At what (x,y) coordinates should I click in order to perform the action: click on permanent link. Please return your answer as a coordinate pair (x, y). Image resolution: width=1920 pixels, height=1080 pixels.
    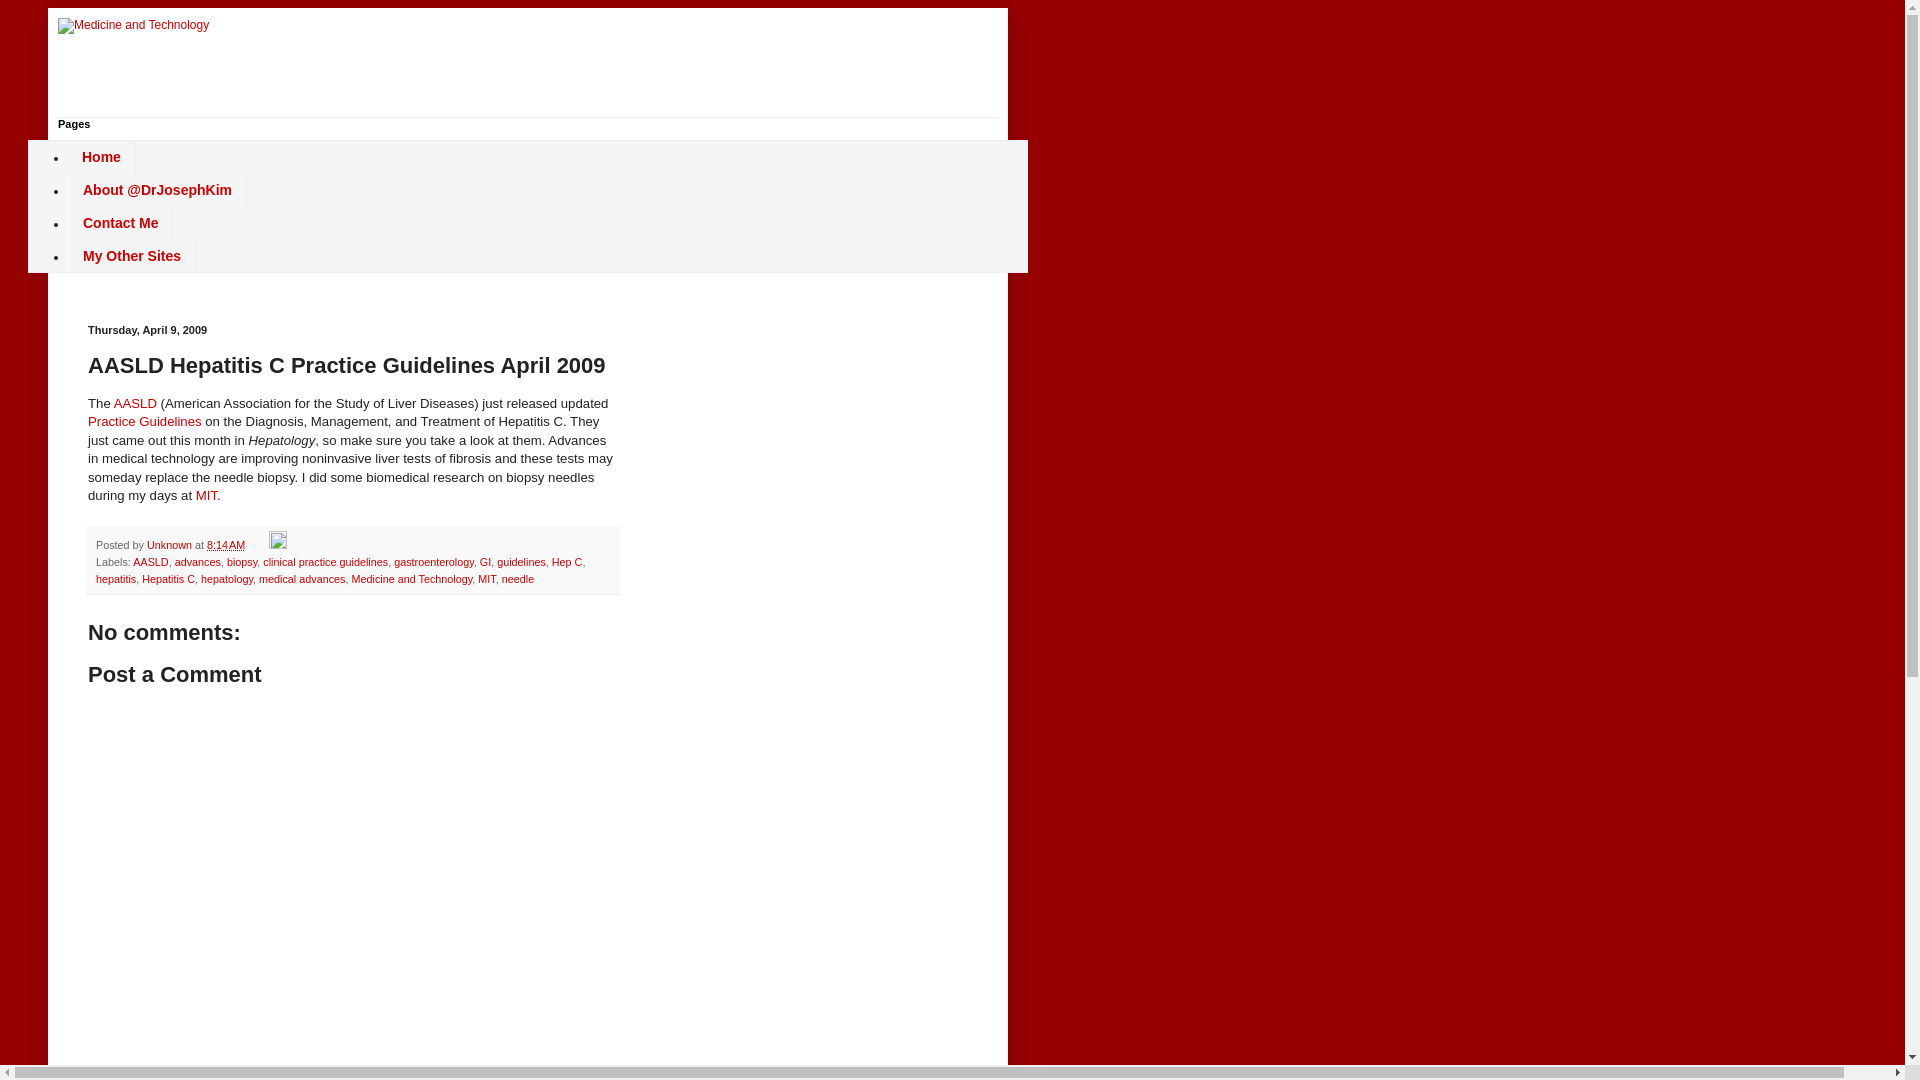
    Looking at the image, I should click on (226, 544).